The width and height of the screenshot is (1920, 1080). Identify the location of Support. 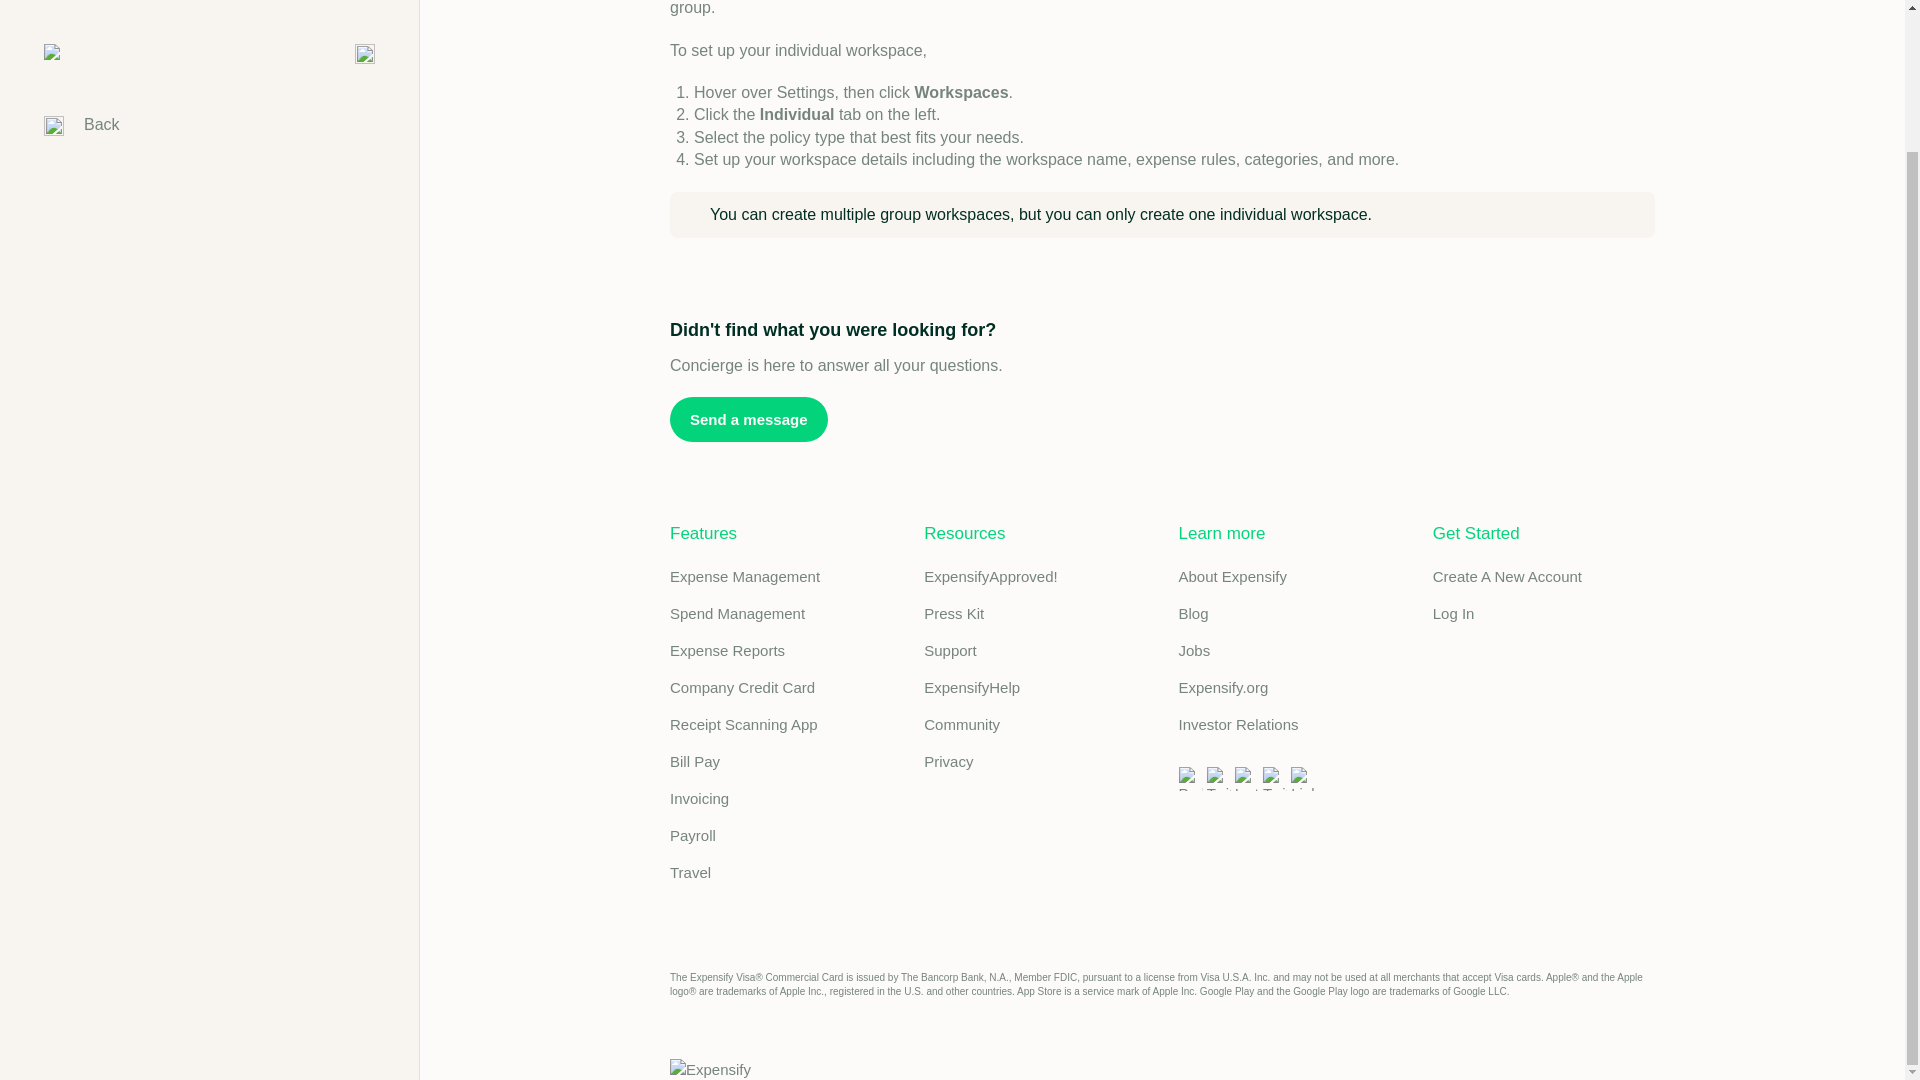
(1034, 650).